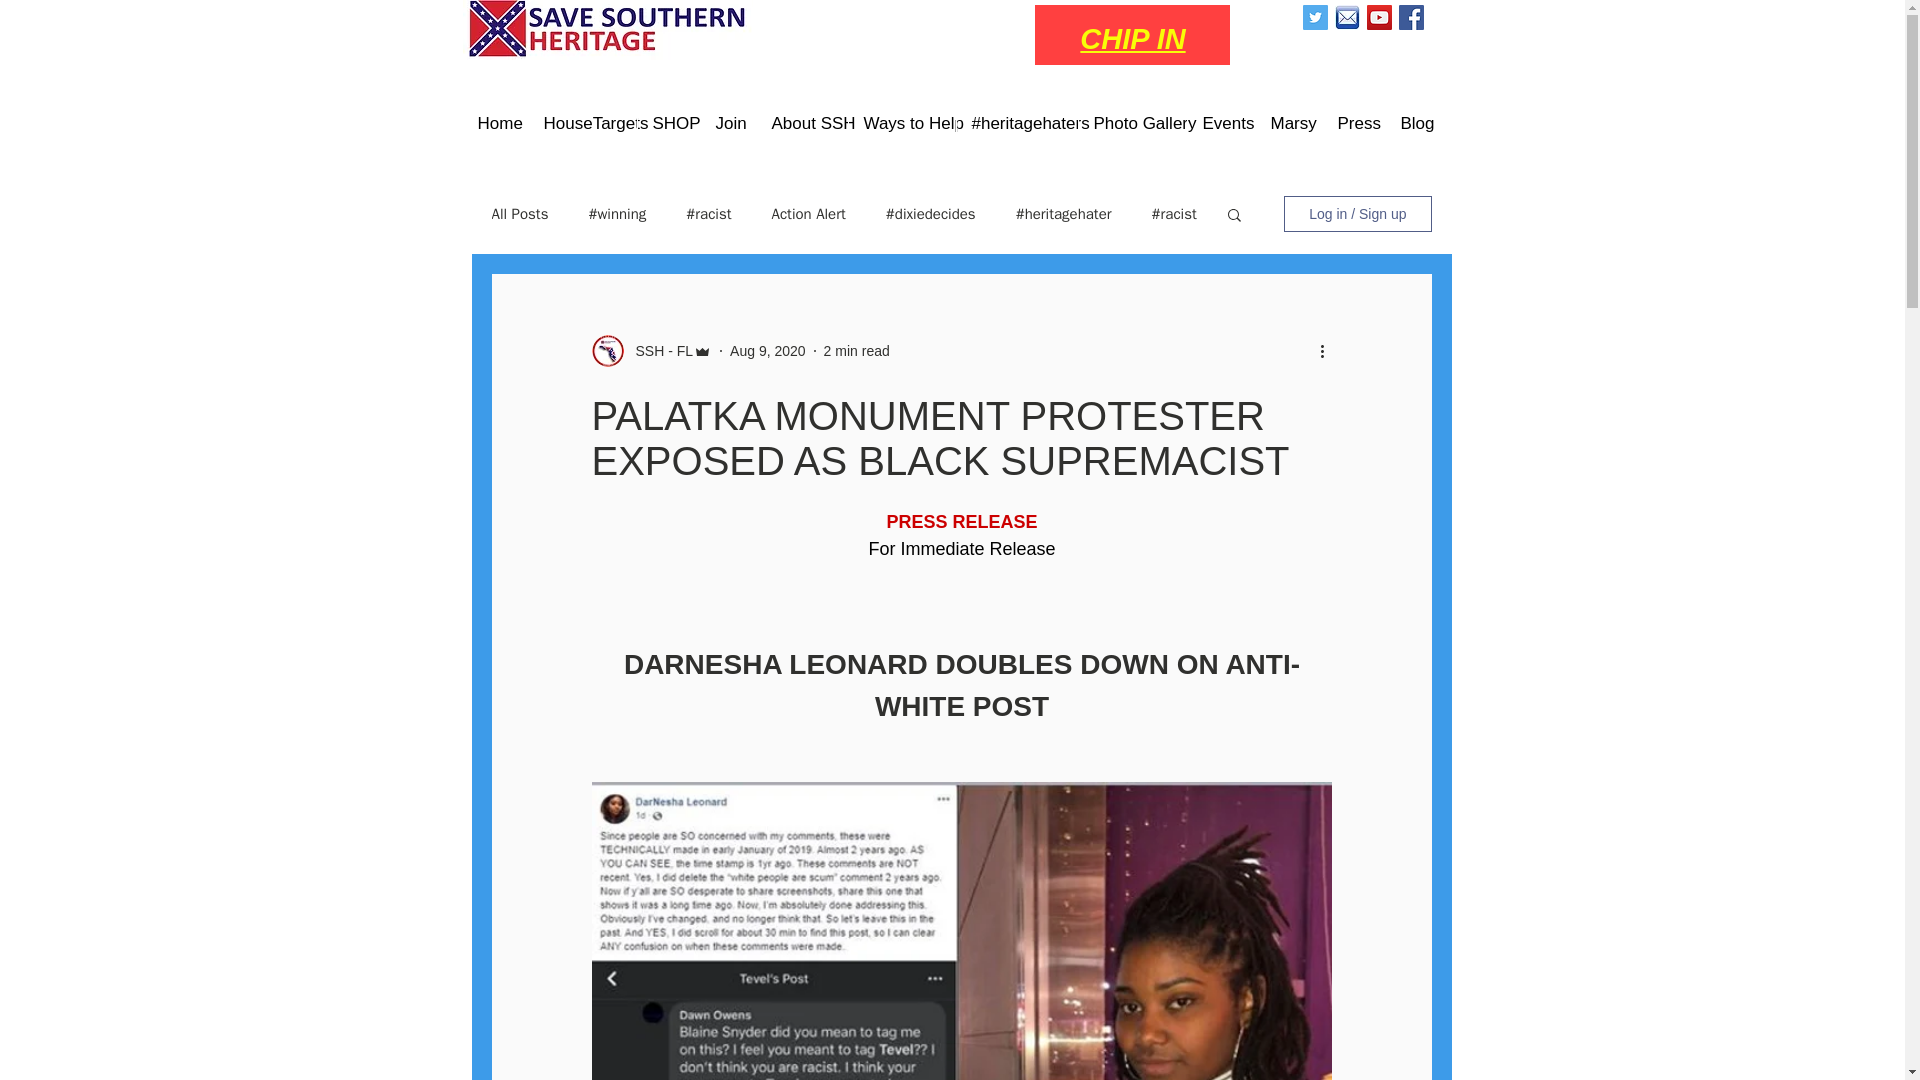 The height and width of the screenshot is (1080, 1920). I want to click on CHIP IN, so click(1132, 38).